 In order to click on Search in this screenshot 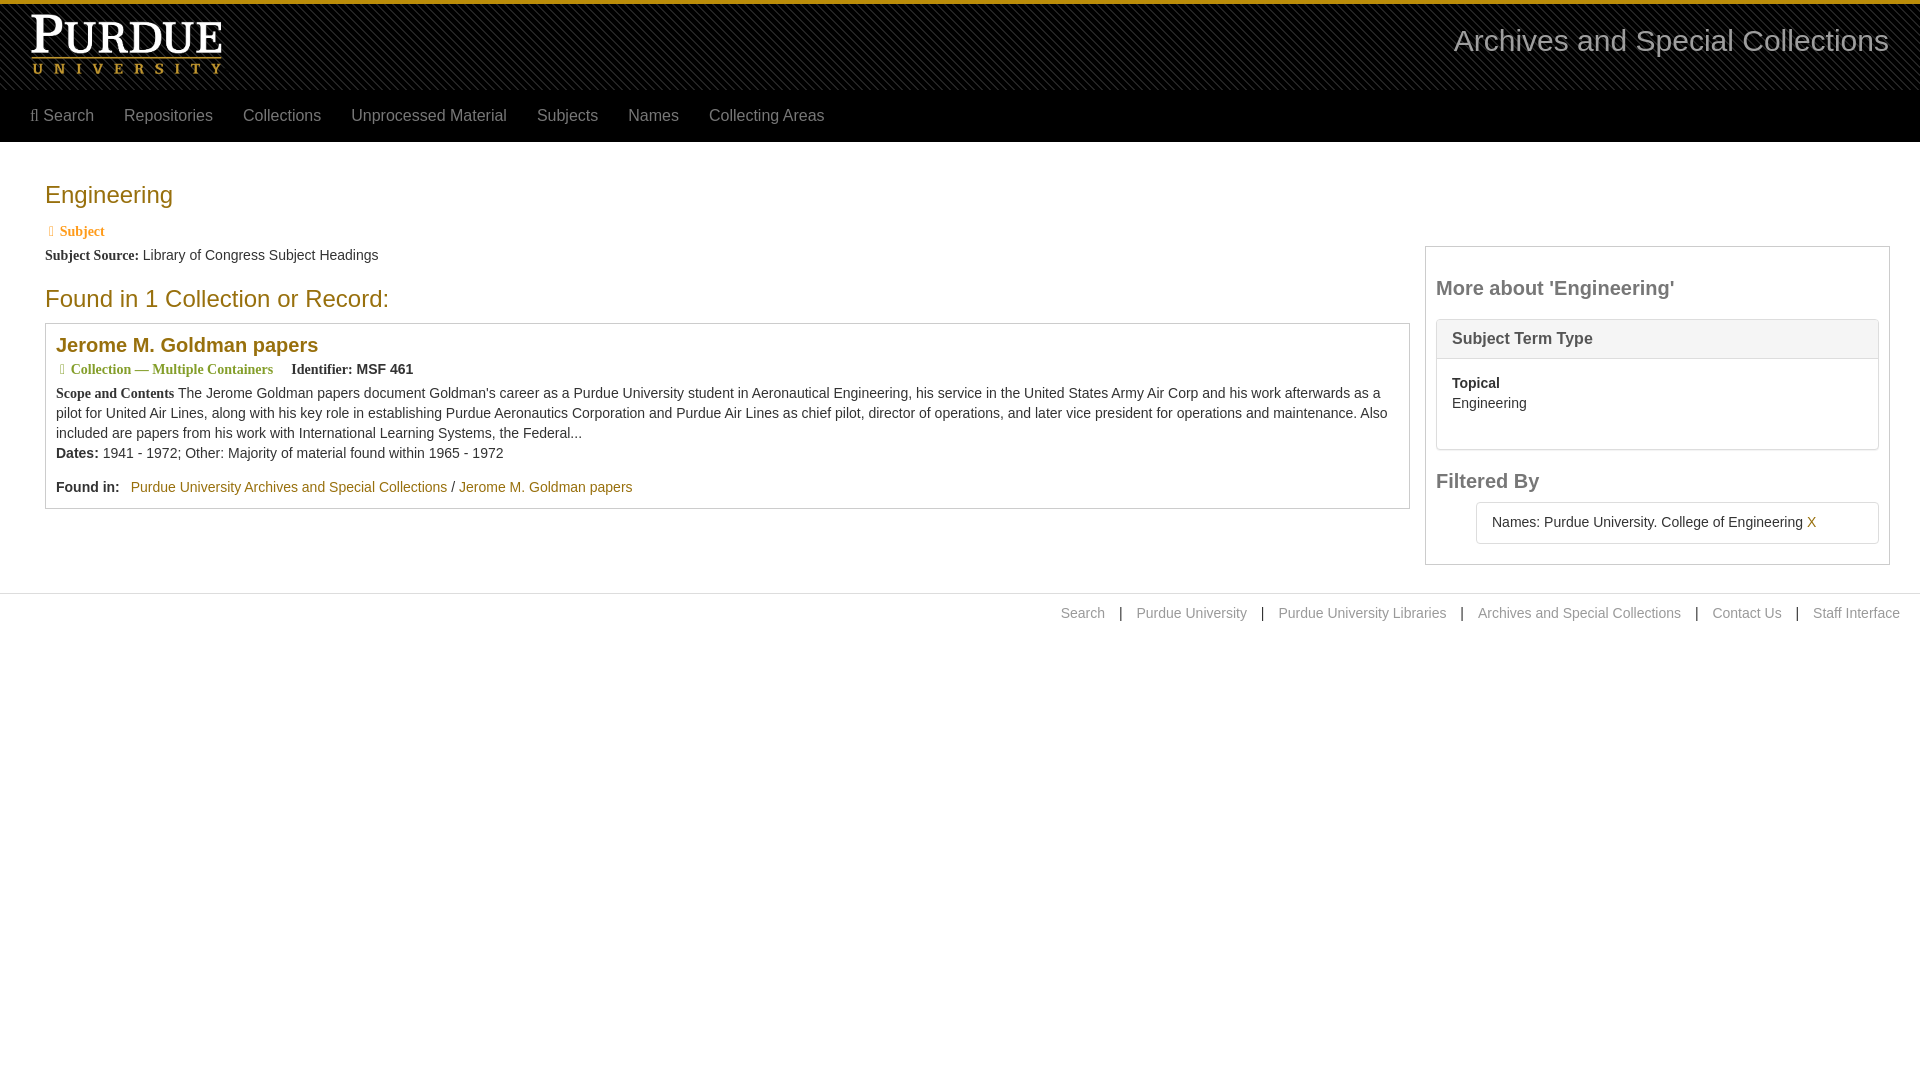, I will do `click(1083, 612)`.